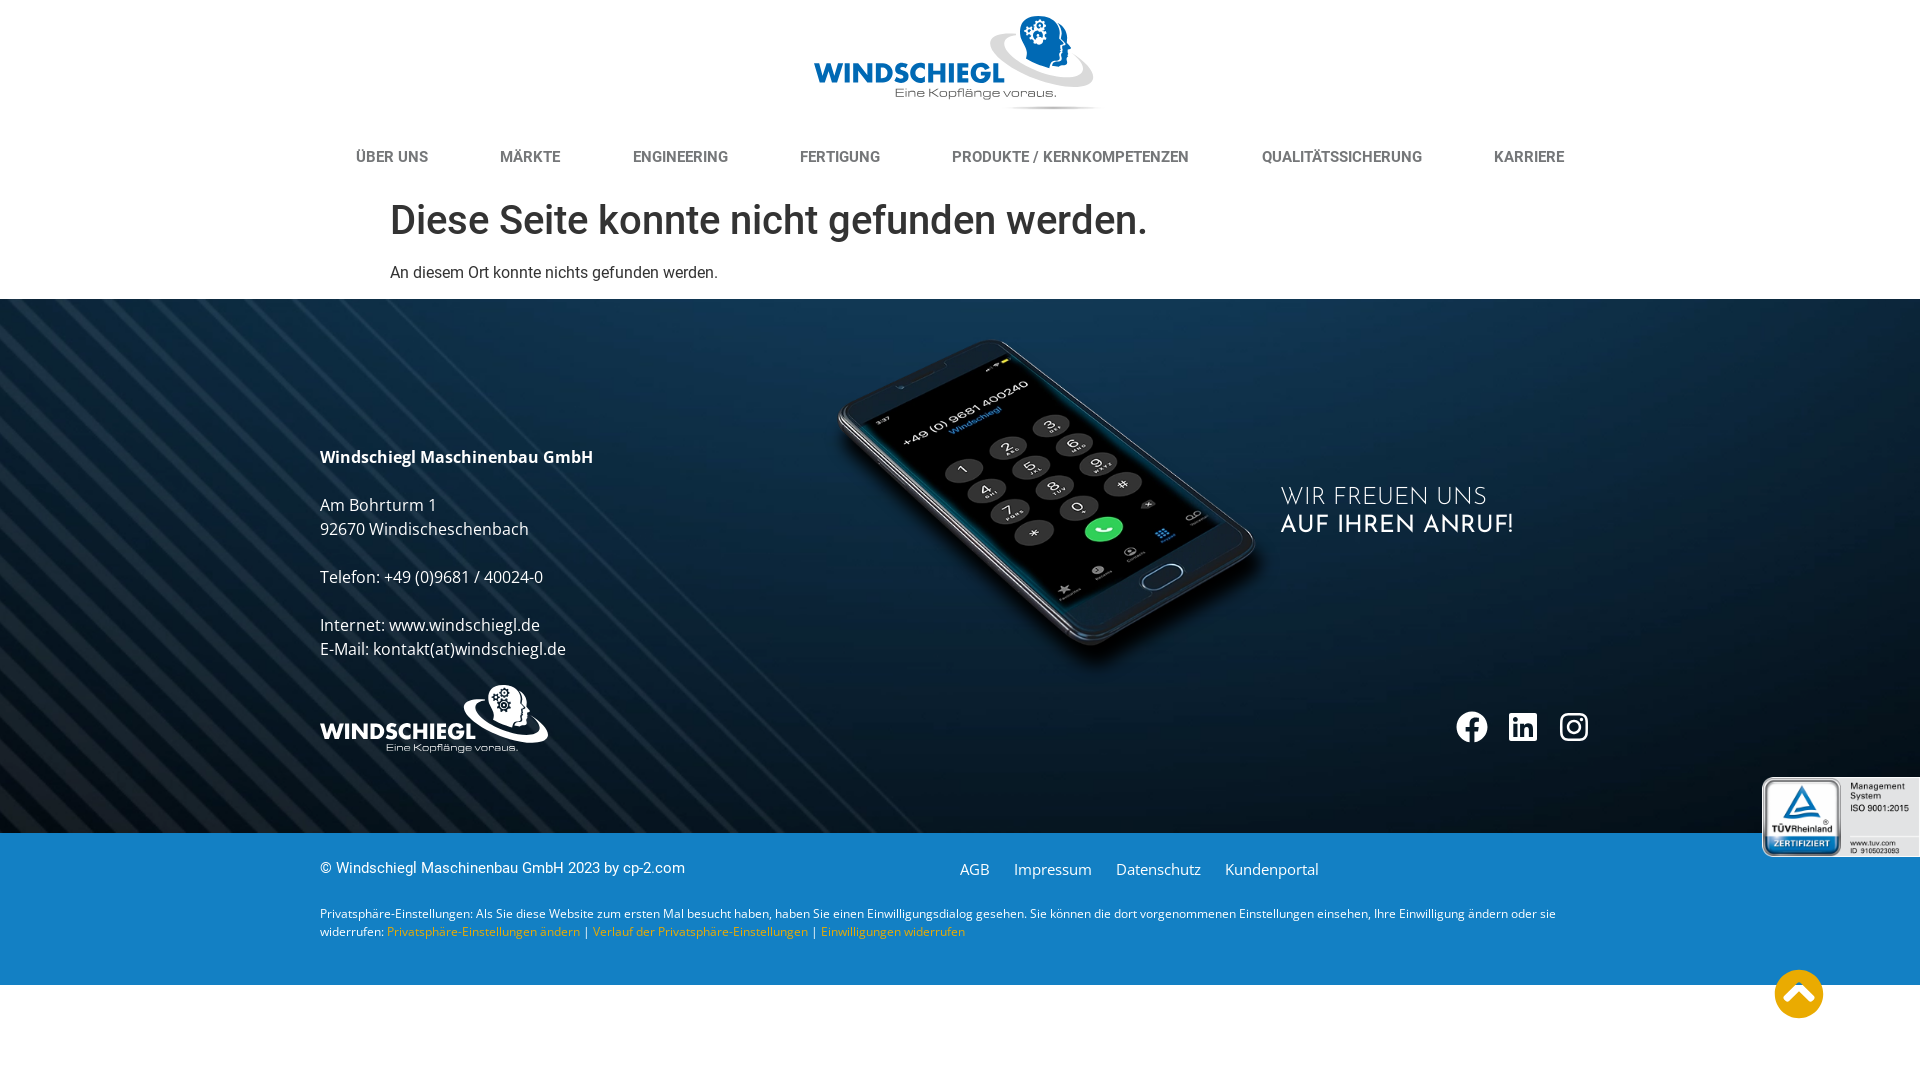 The height and width of the screenshot is (1080, 1920). What do you see at coordinates (470, 649) in the screenshot?
I see `kontakt(at)windschiegl.de` at bounding box center [470, 649].